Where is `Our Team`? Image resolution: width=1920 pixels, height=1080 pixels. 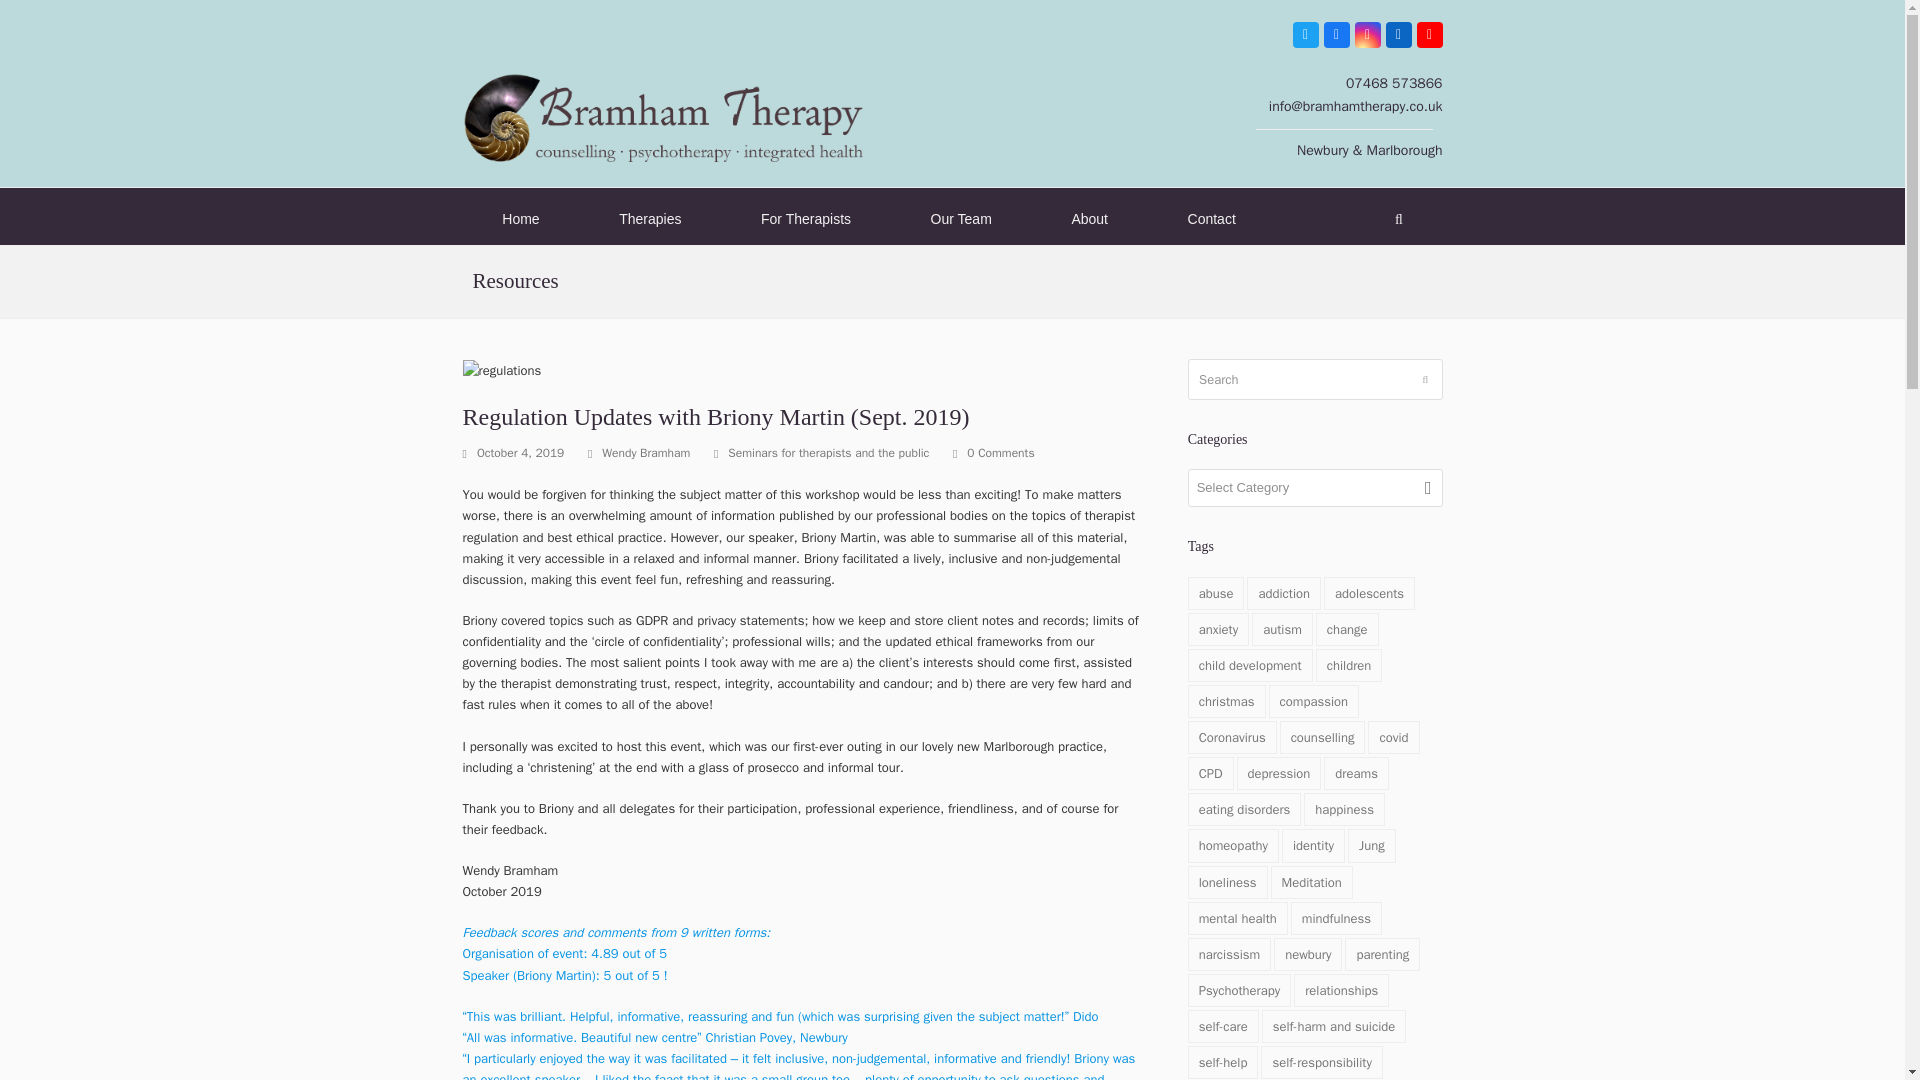
Our Team is located at coordinates (961, 220).